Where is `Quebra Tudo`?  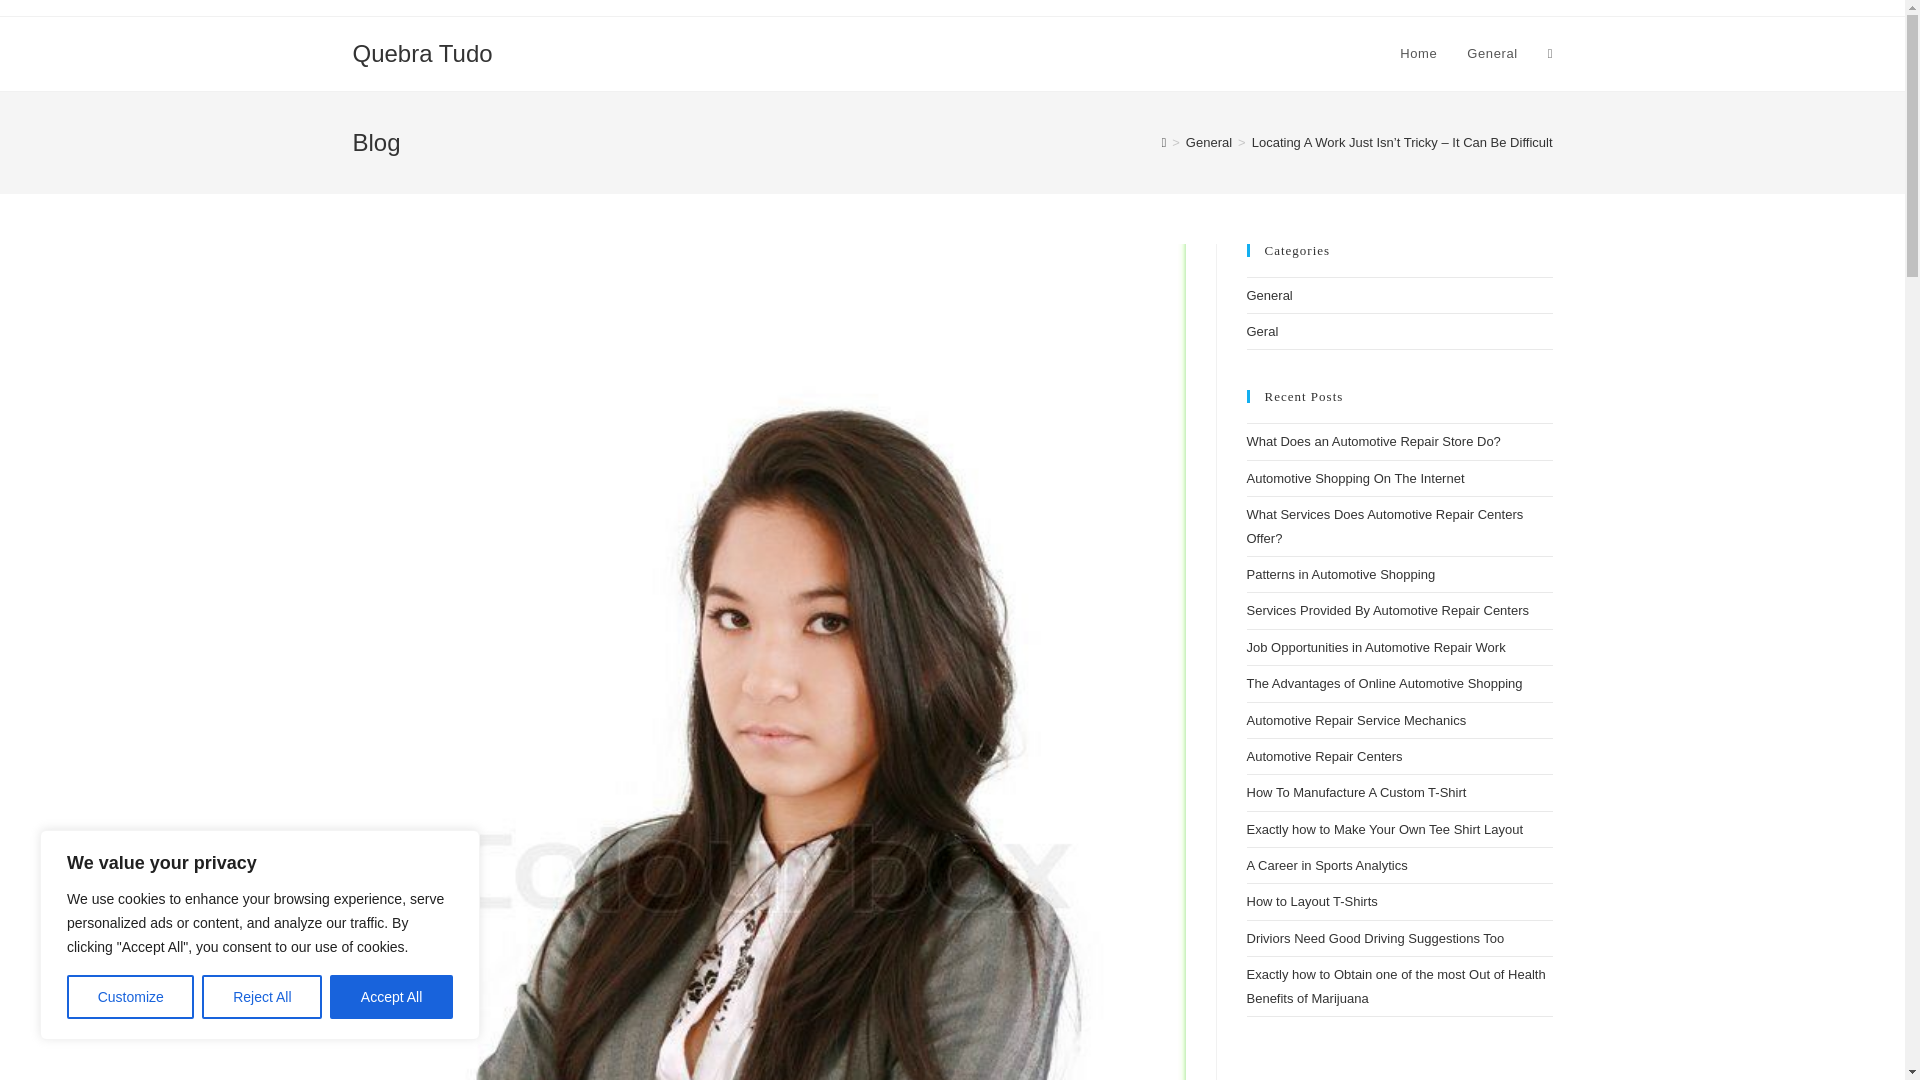
Quebra Tudo is located at coordinates (421, 52).